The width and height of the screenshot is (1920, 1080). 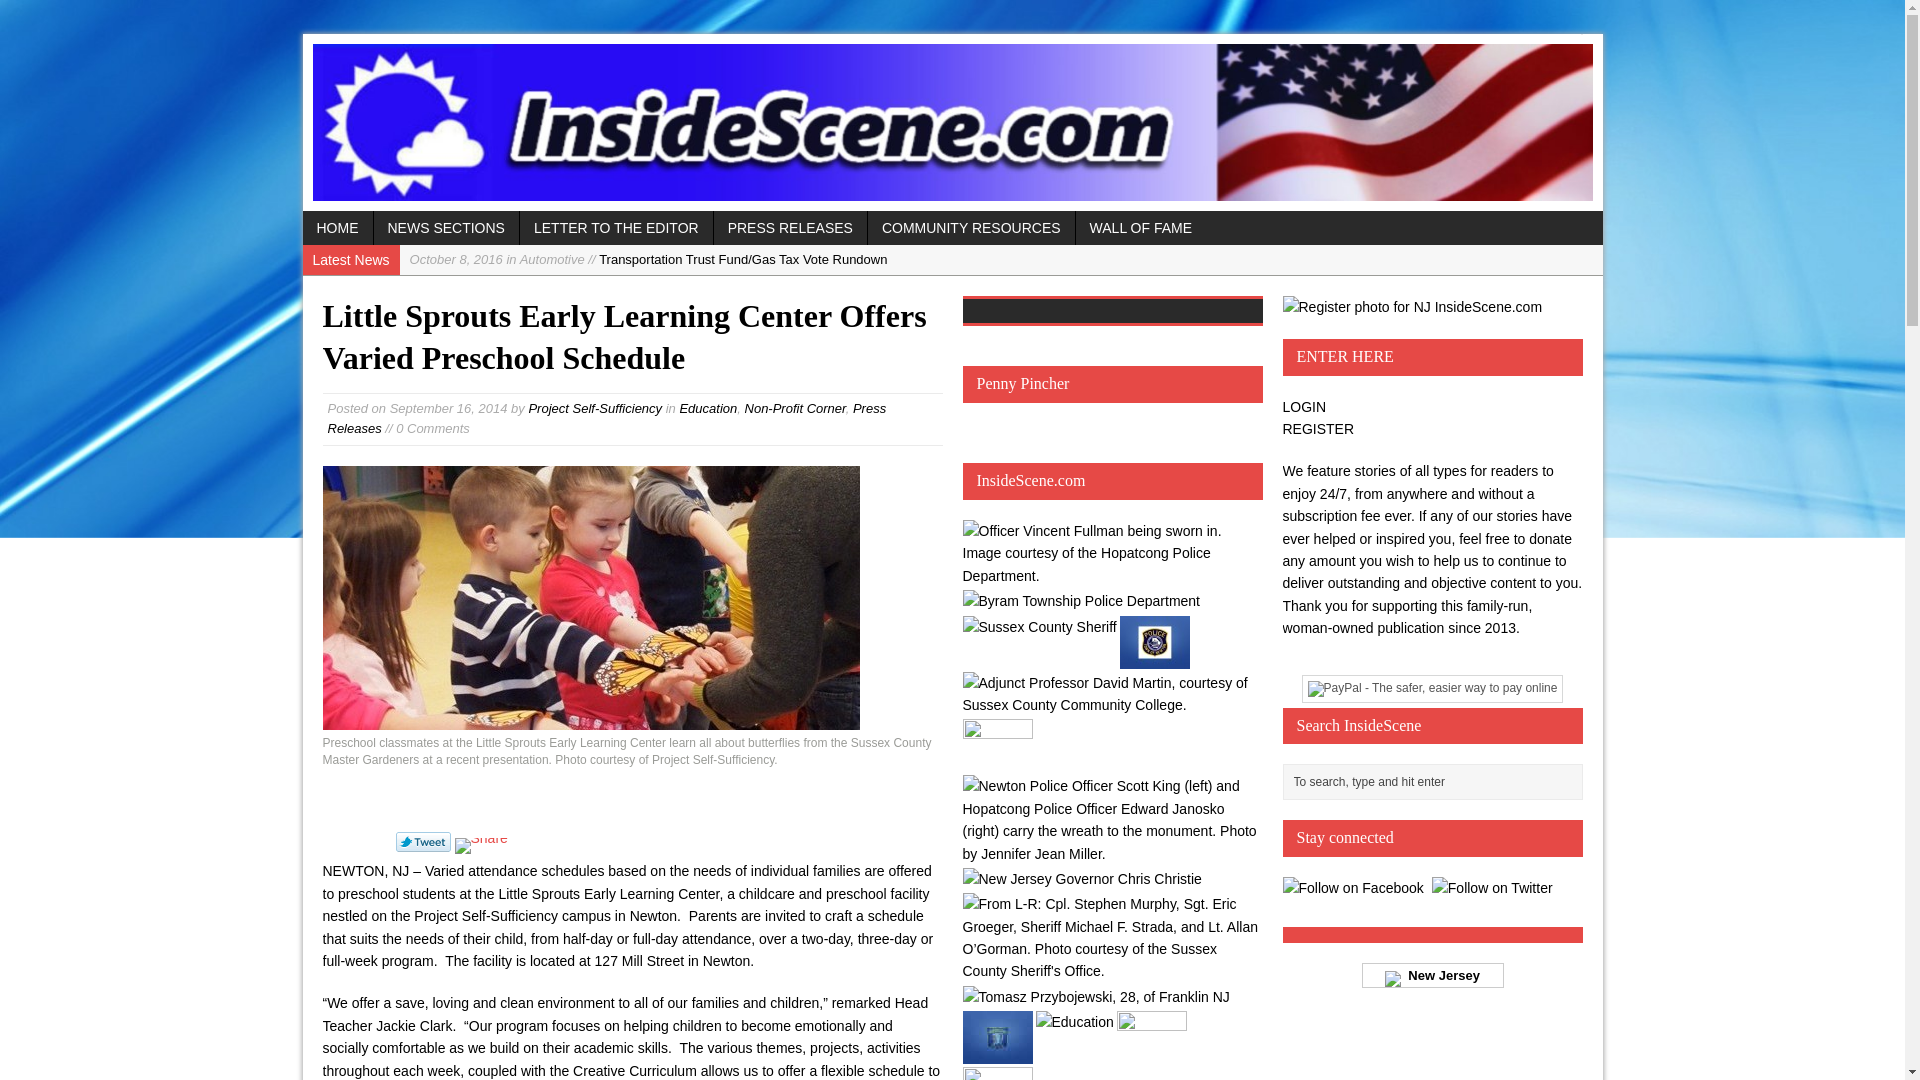 I want to click on COMMUNITY RESOURCES, so click(x=971, y=228).